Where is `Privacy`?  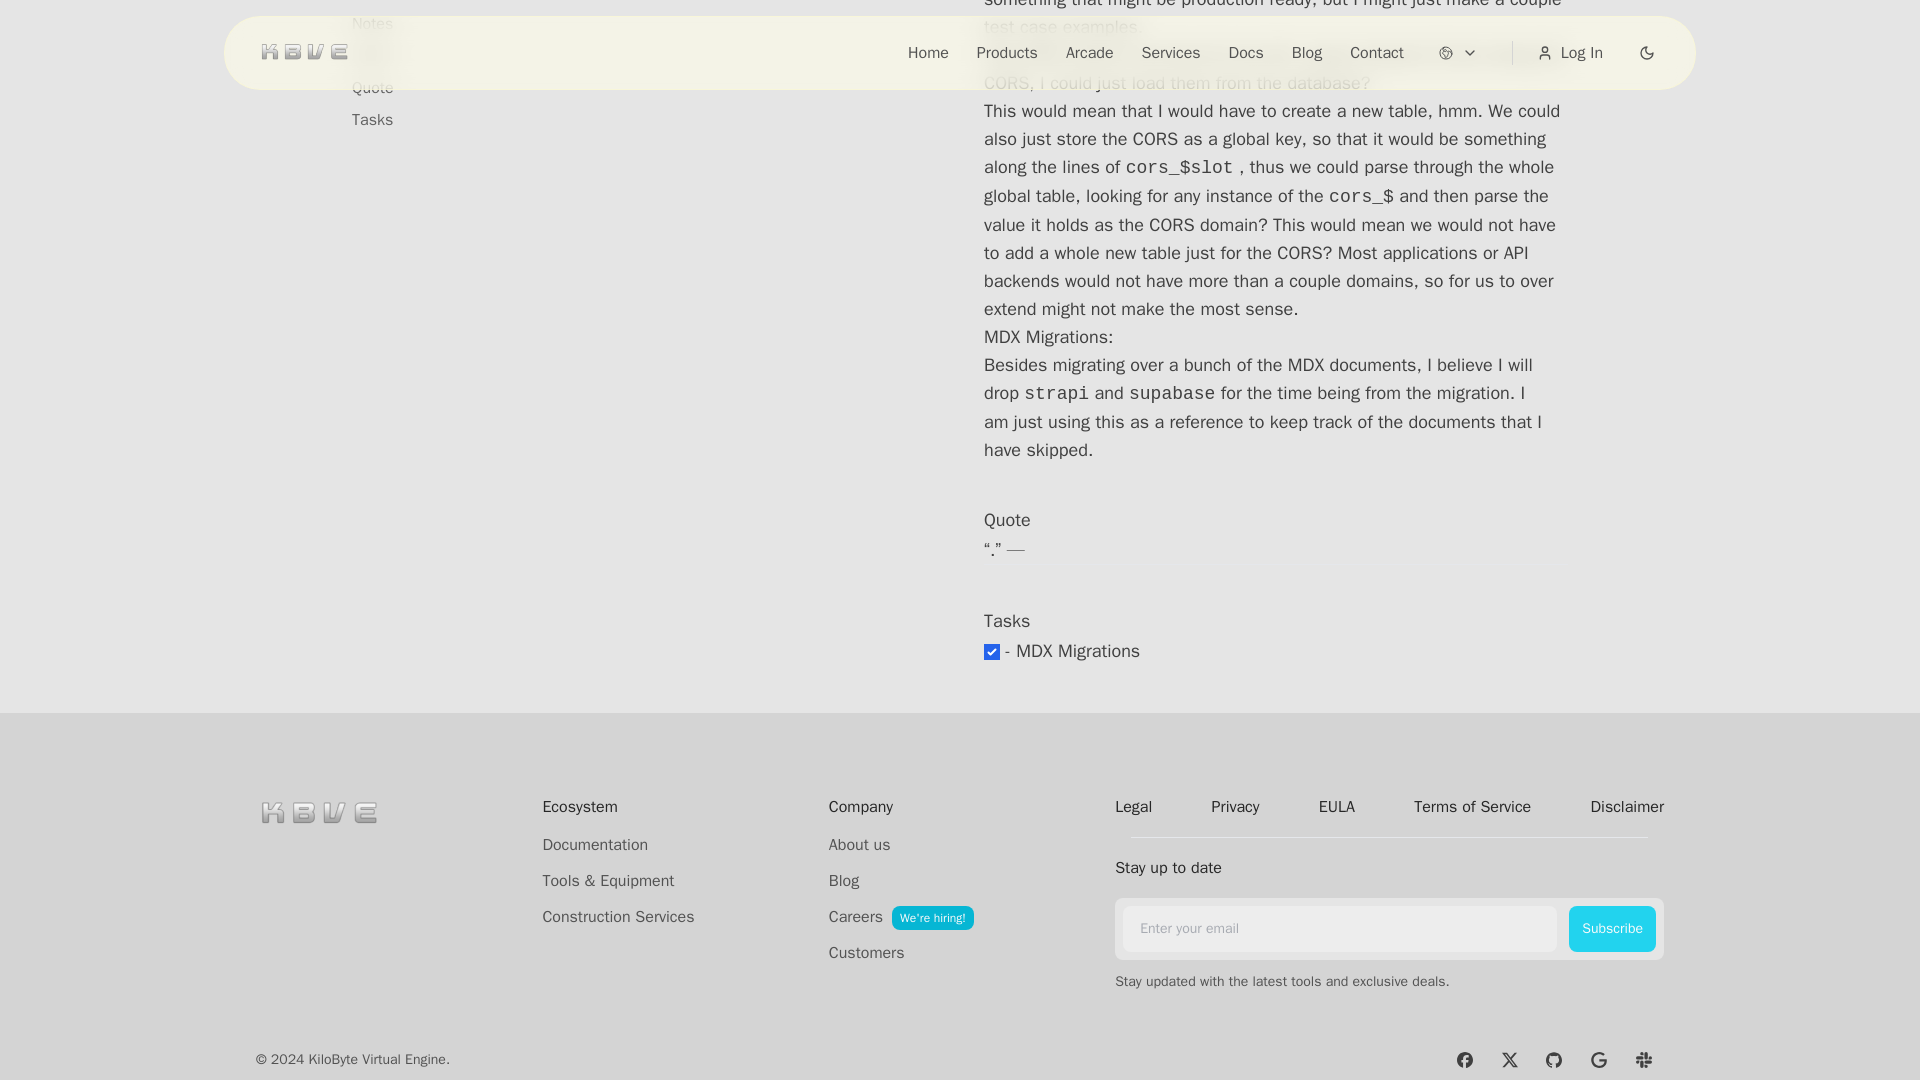
Privacy is located at coordinates (1235, 806).